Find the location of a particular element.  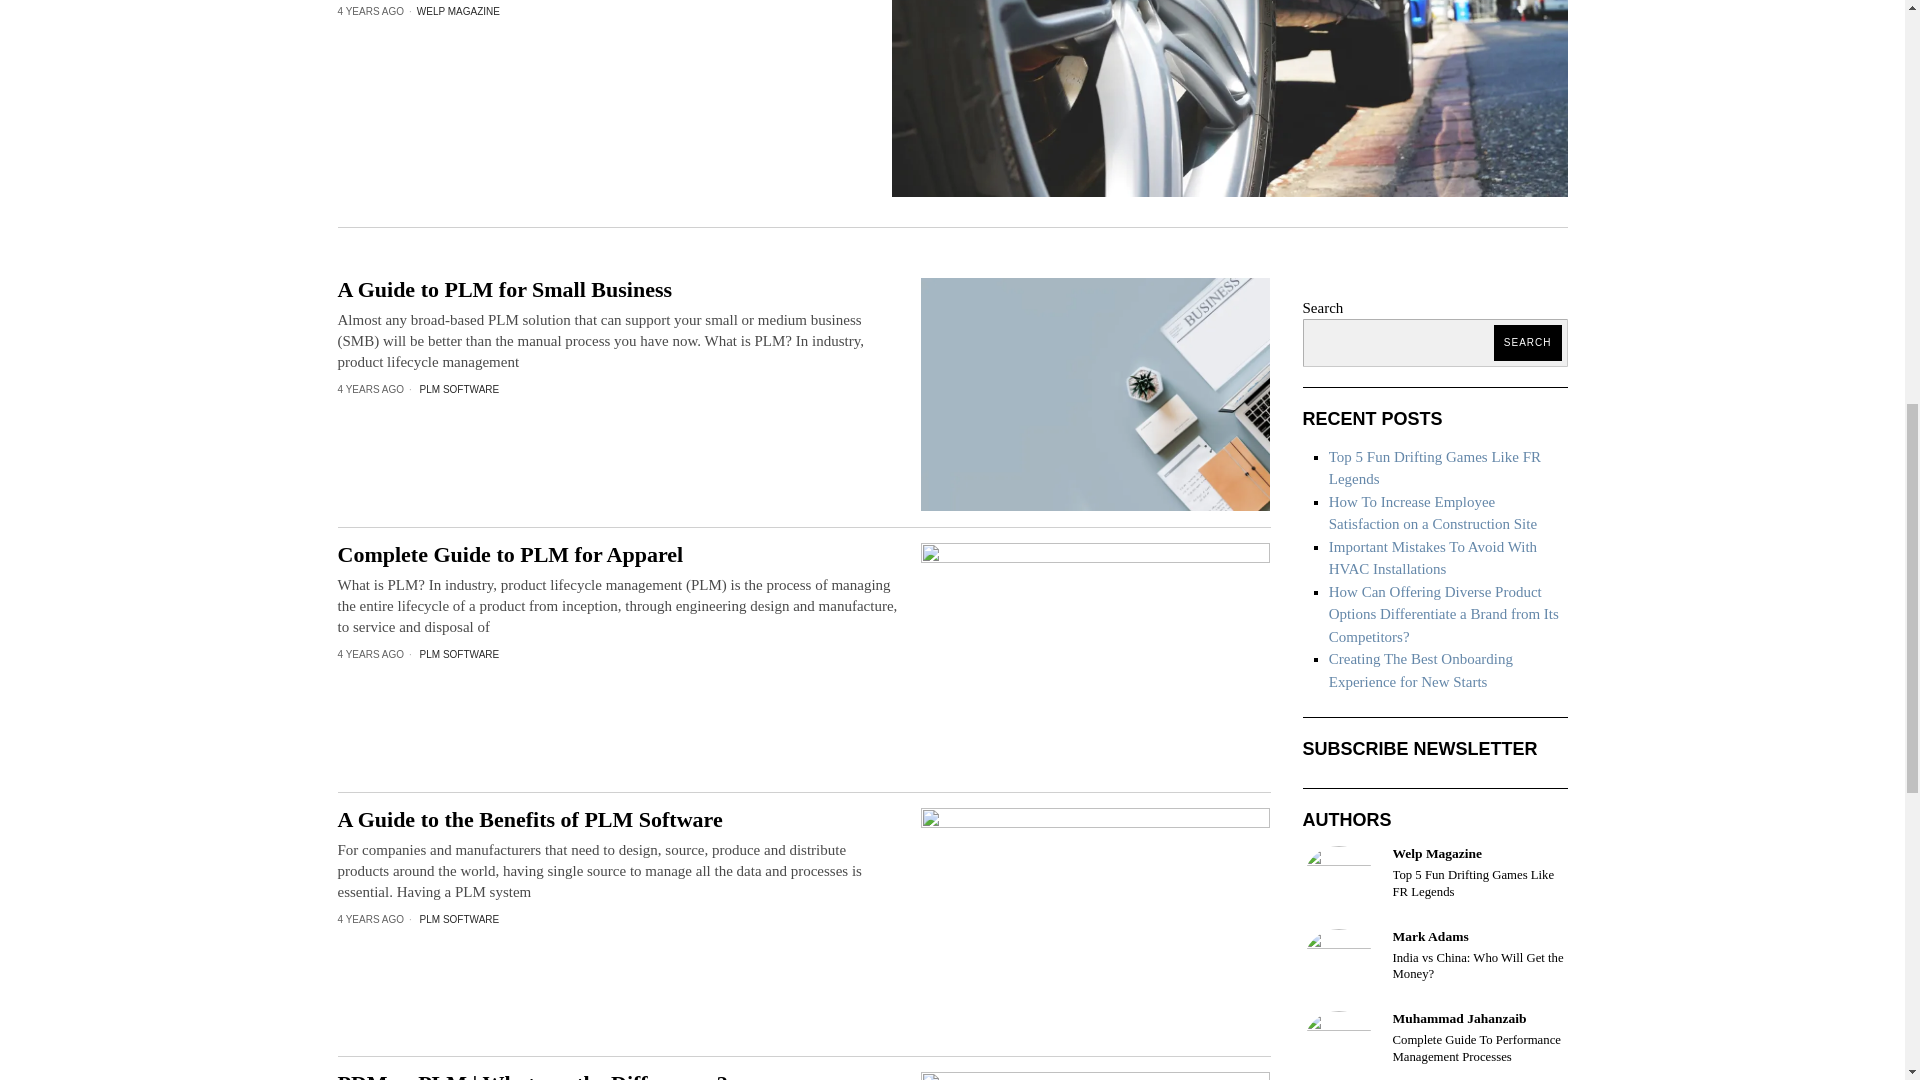

03 Sep, 2020 17:17:48 is located at coordinates (371, 390).